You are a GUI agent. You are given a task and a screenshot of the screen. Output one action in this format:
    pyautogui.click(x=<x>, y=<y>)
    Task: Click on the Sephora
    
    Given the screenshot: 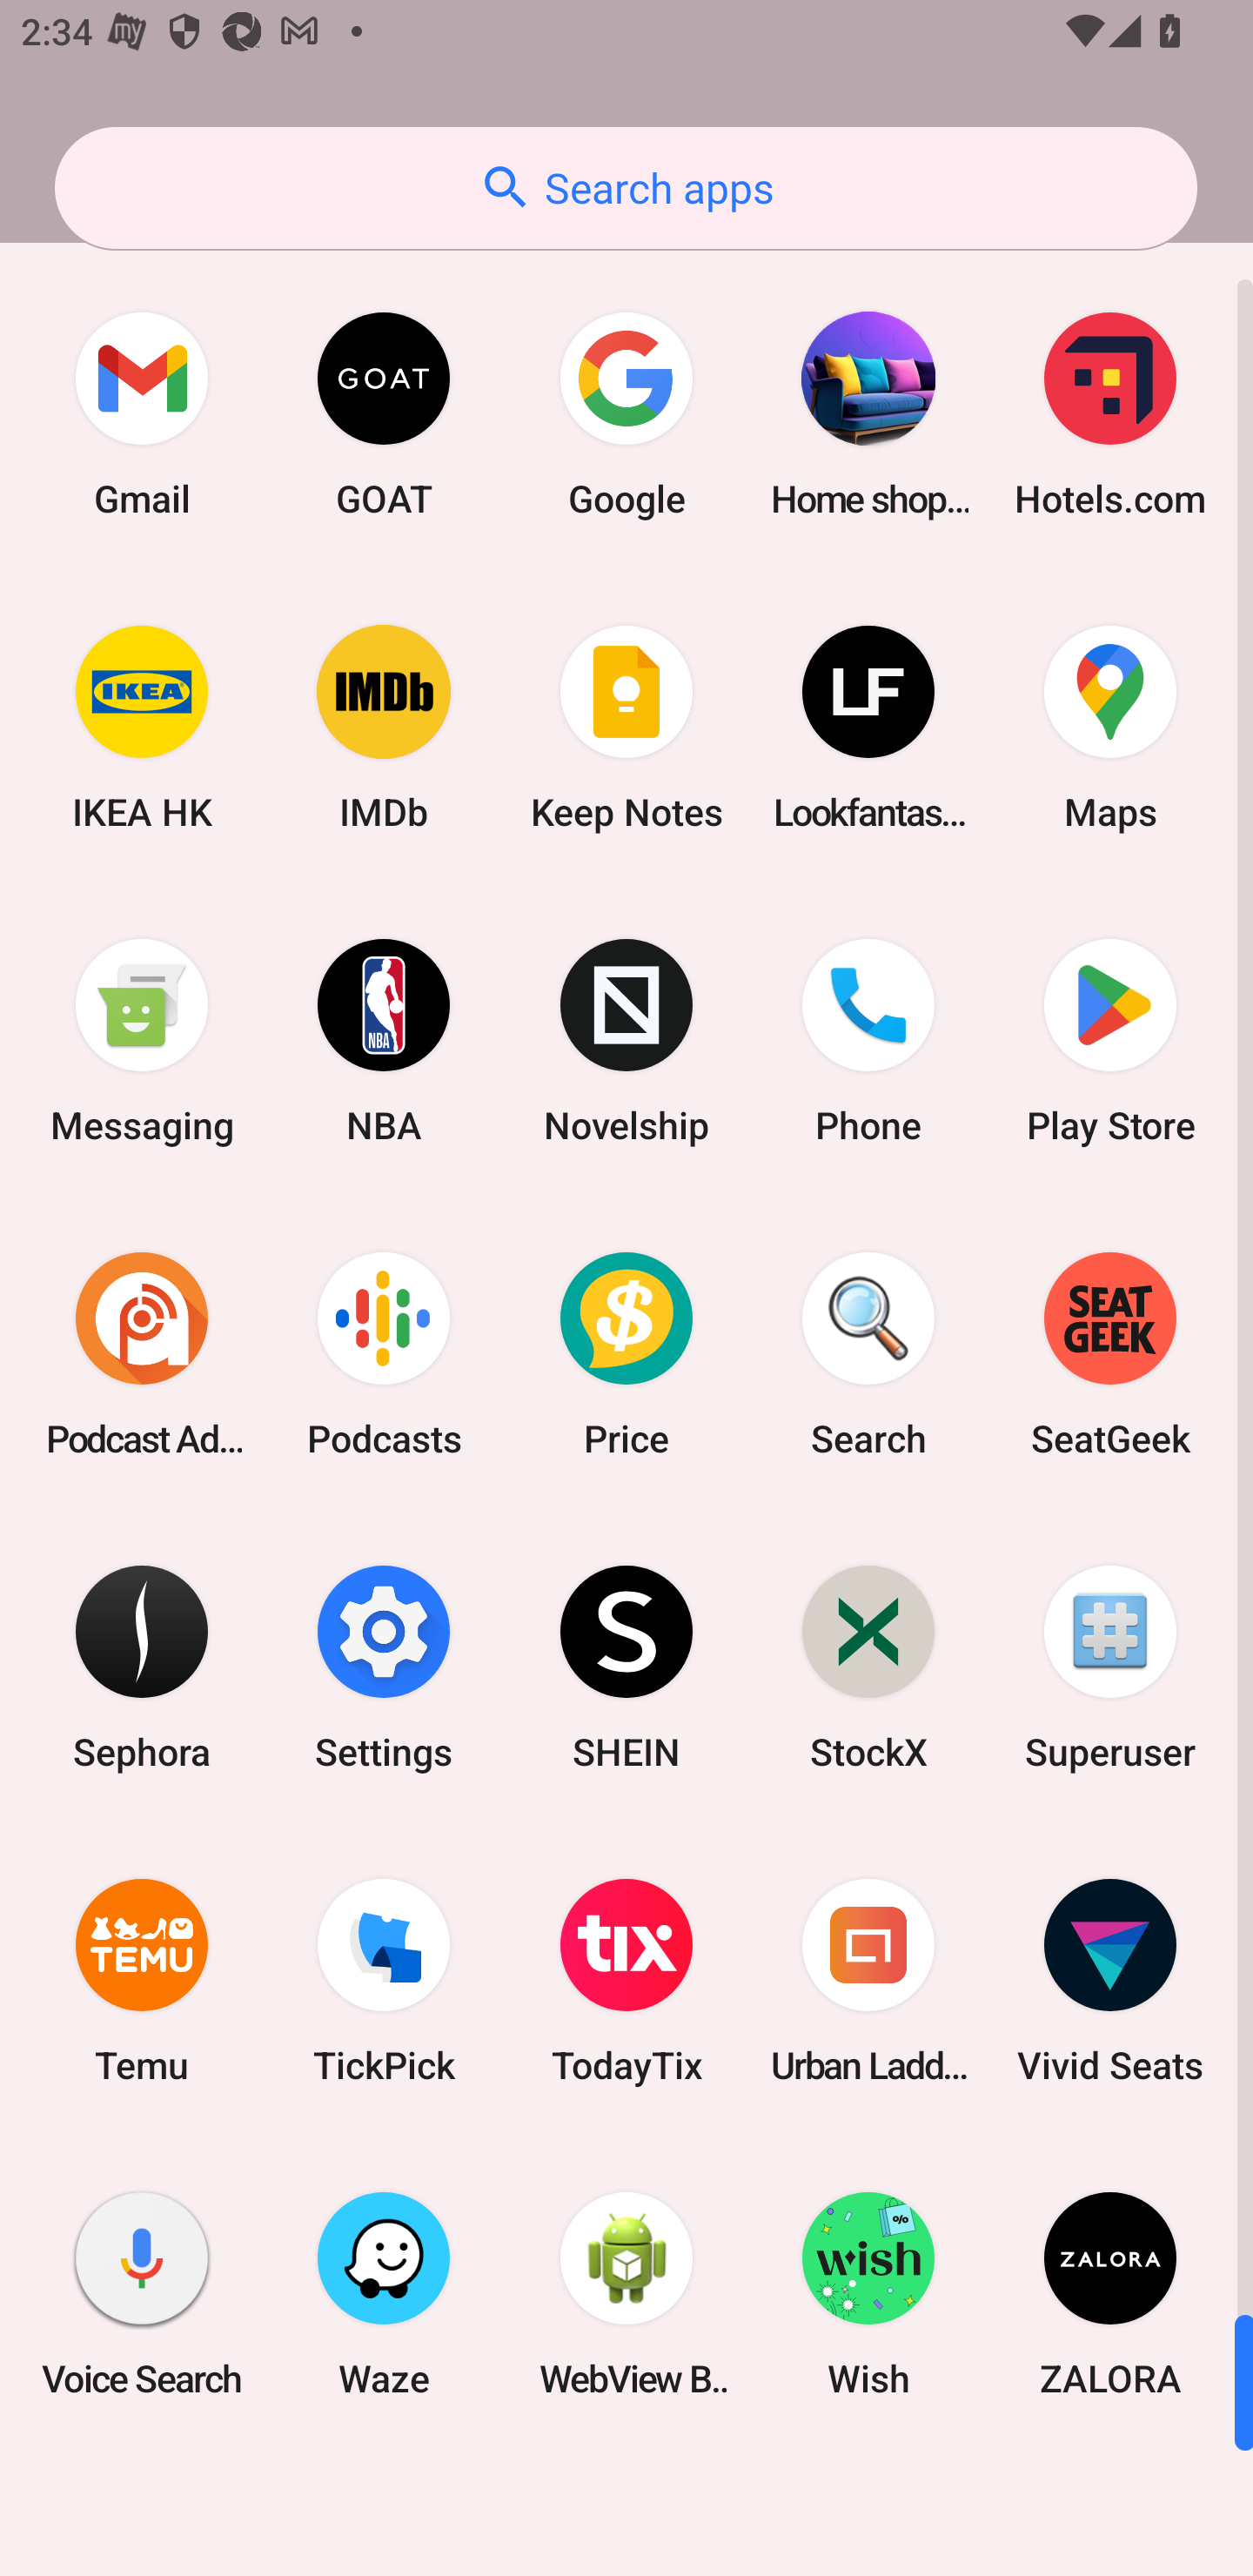 What is the action you would take?
    pyautogui.click(x=142, y=1666)
    